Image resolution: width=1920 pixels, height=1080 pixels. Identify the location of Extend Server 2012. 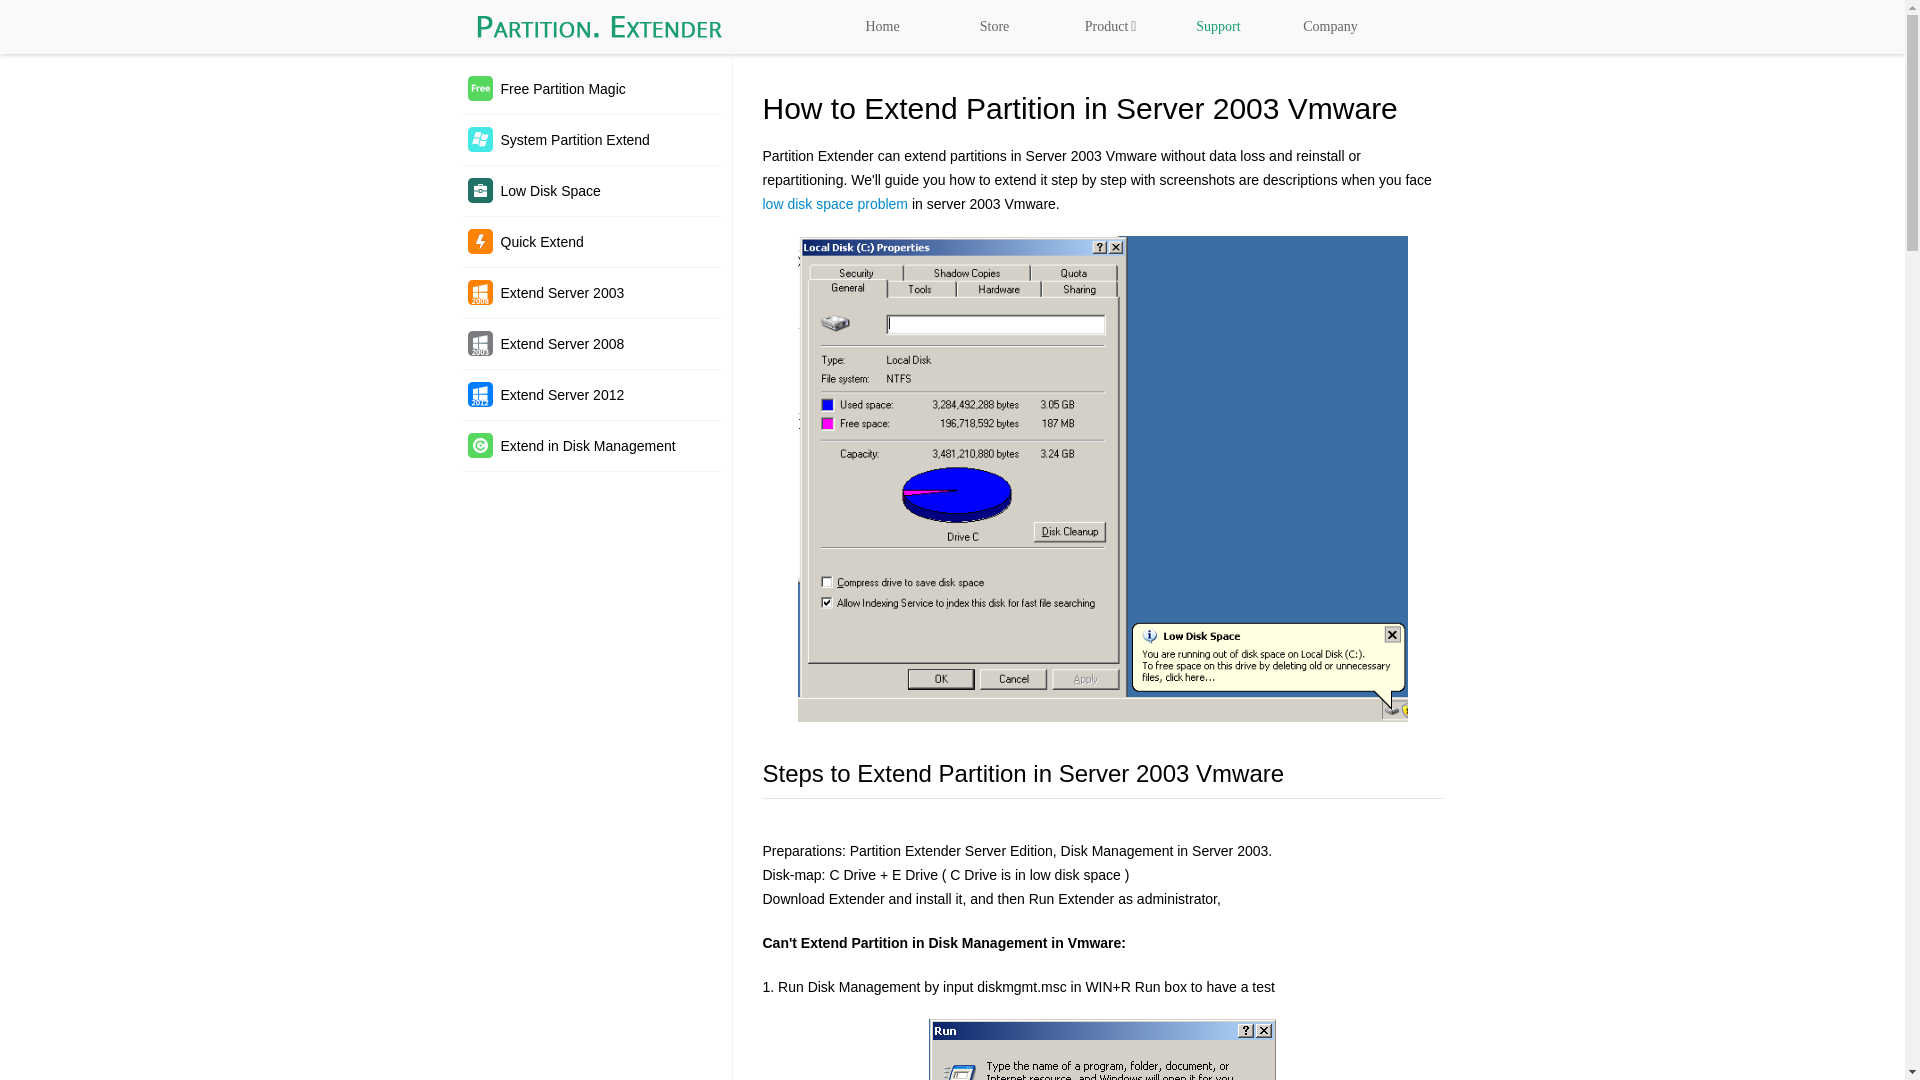
(591, 396).